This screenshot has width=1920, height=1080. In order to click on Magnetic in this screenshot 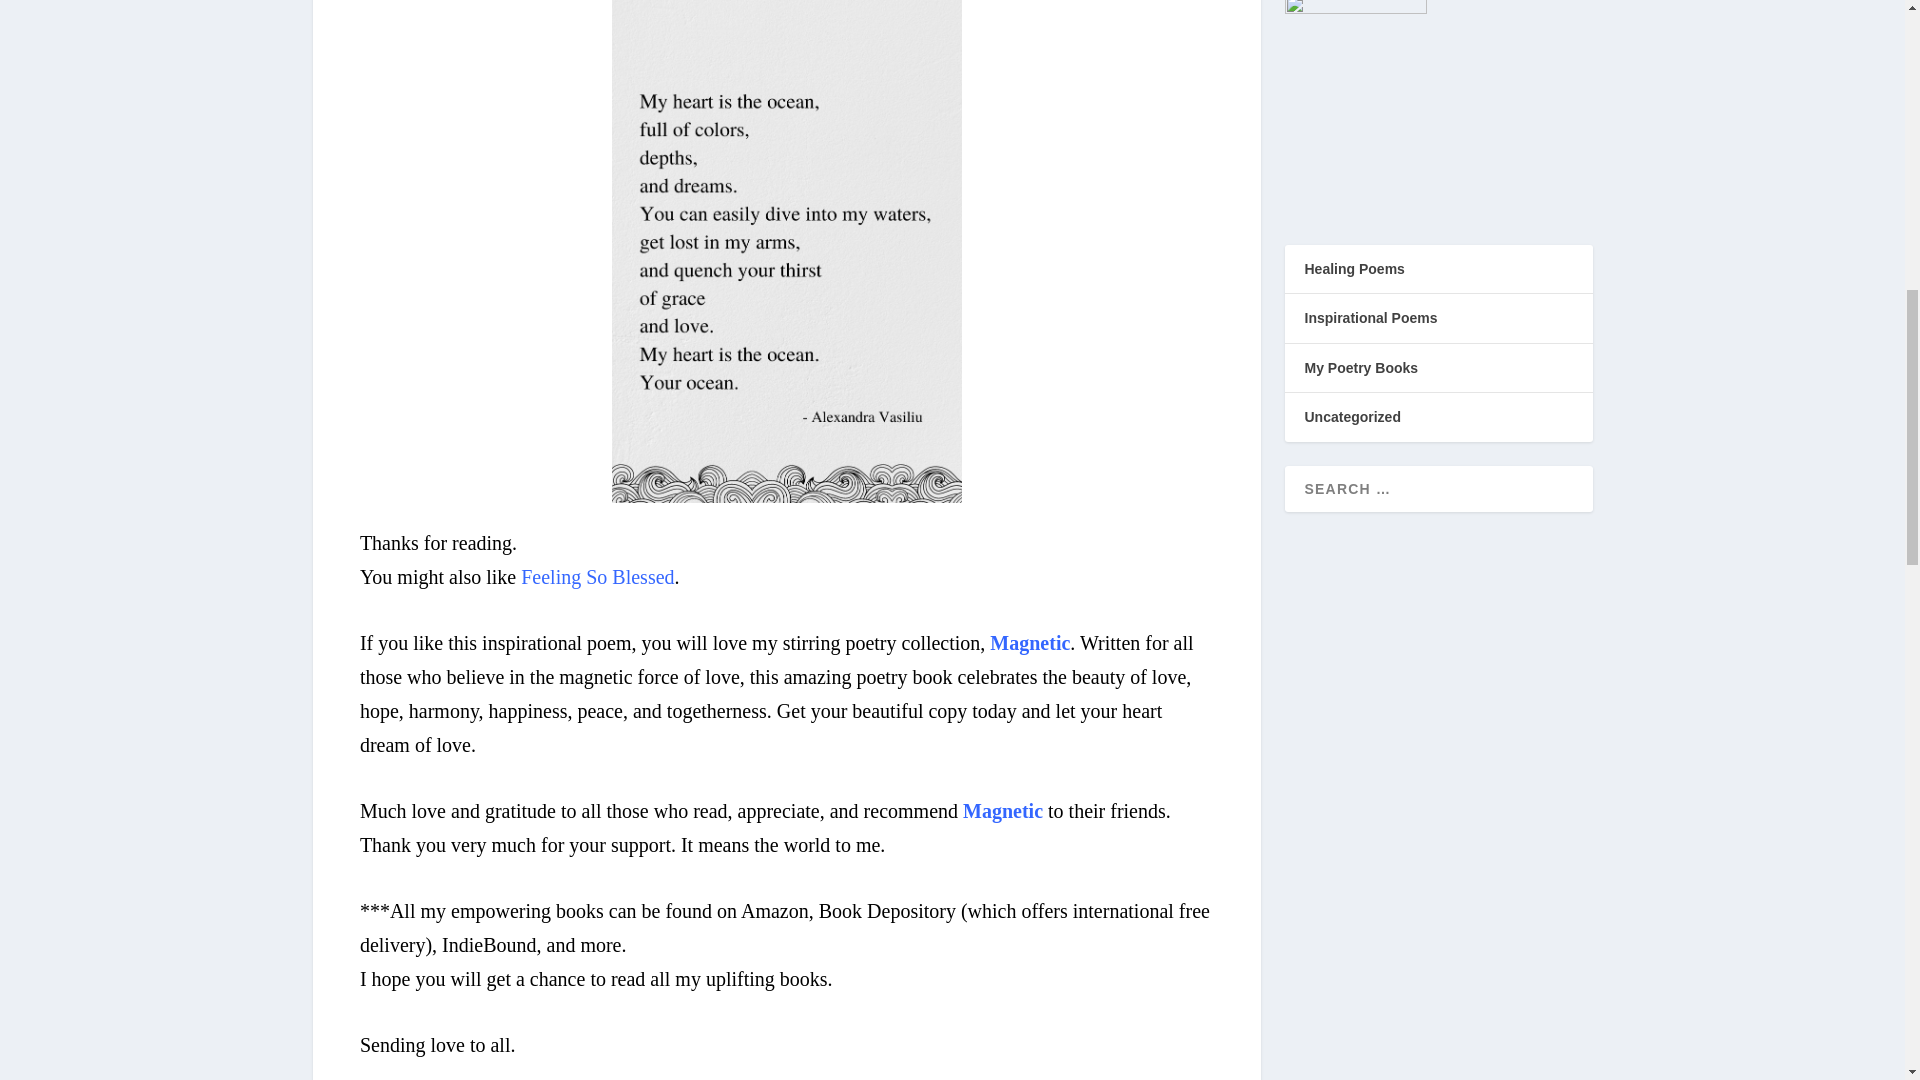, I will do `click(1002, 810)`.